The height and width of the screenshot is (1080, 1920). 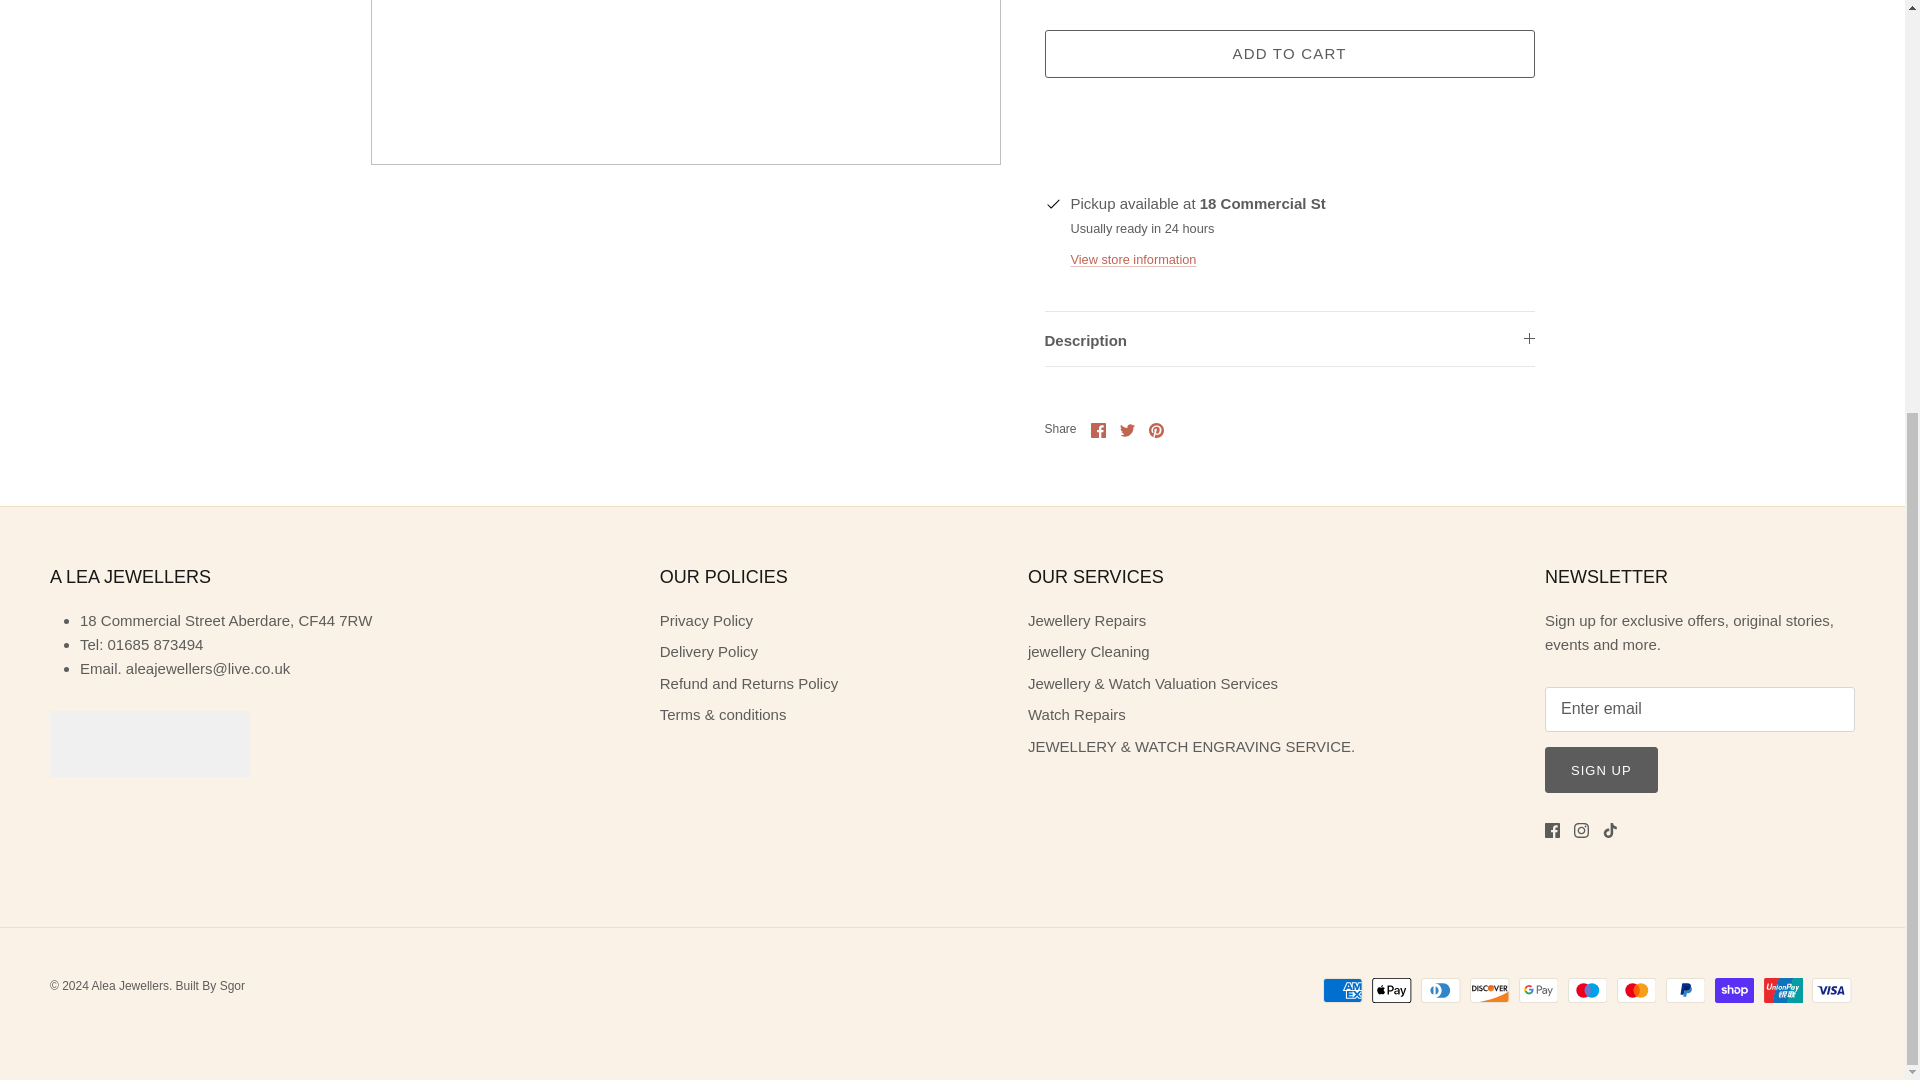 I want to click on Facebook, so click(x=1098, y=430).